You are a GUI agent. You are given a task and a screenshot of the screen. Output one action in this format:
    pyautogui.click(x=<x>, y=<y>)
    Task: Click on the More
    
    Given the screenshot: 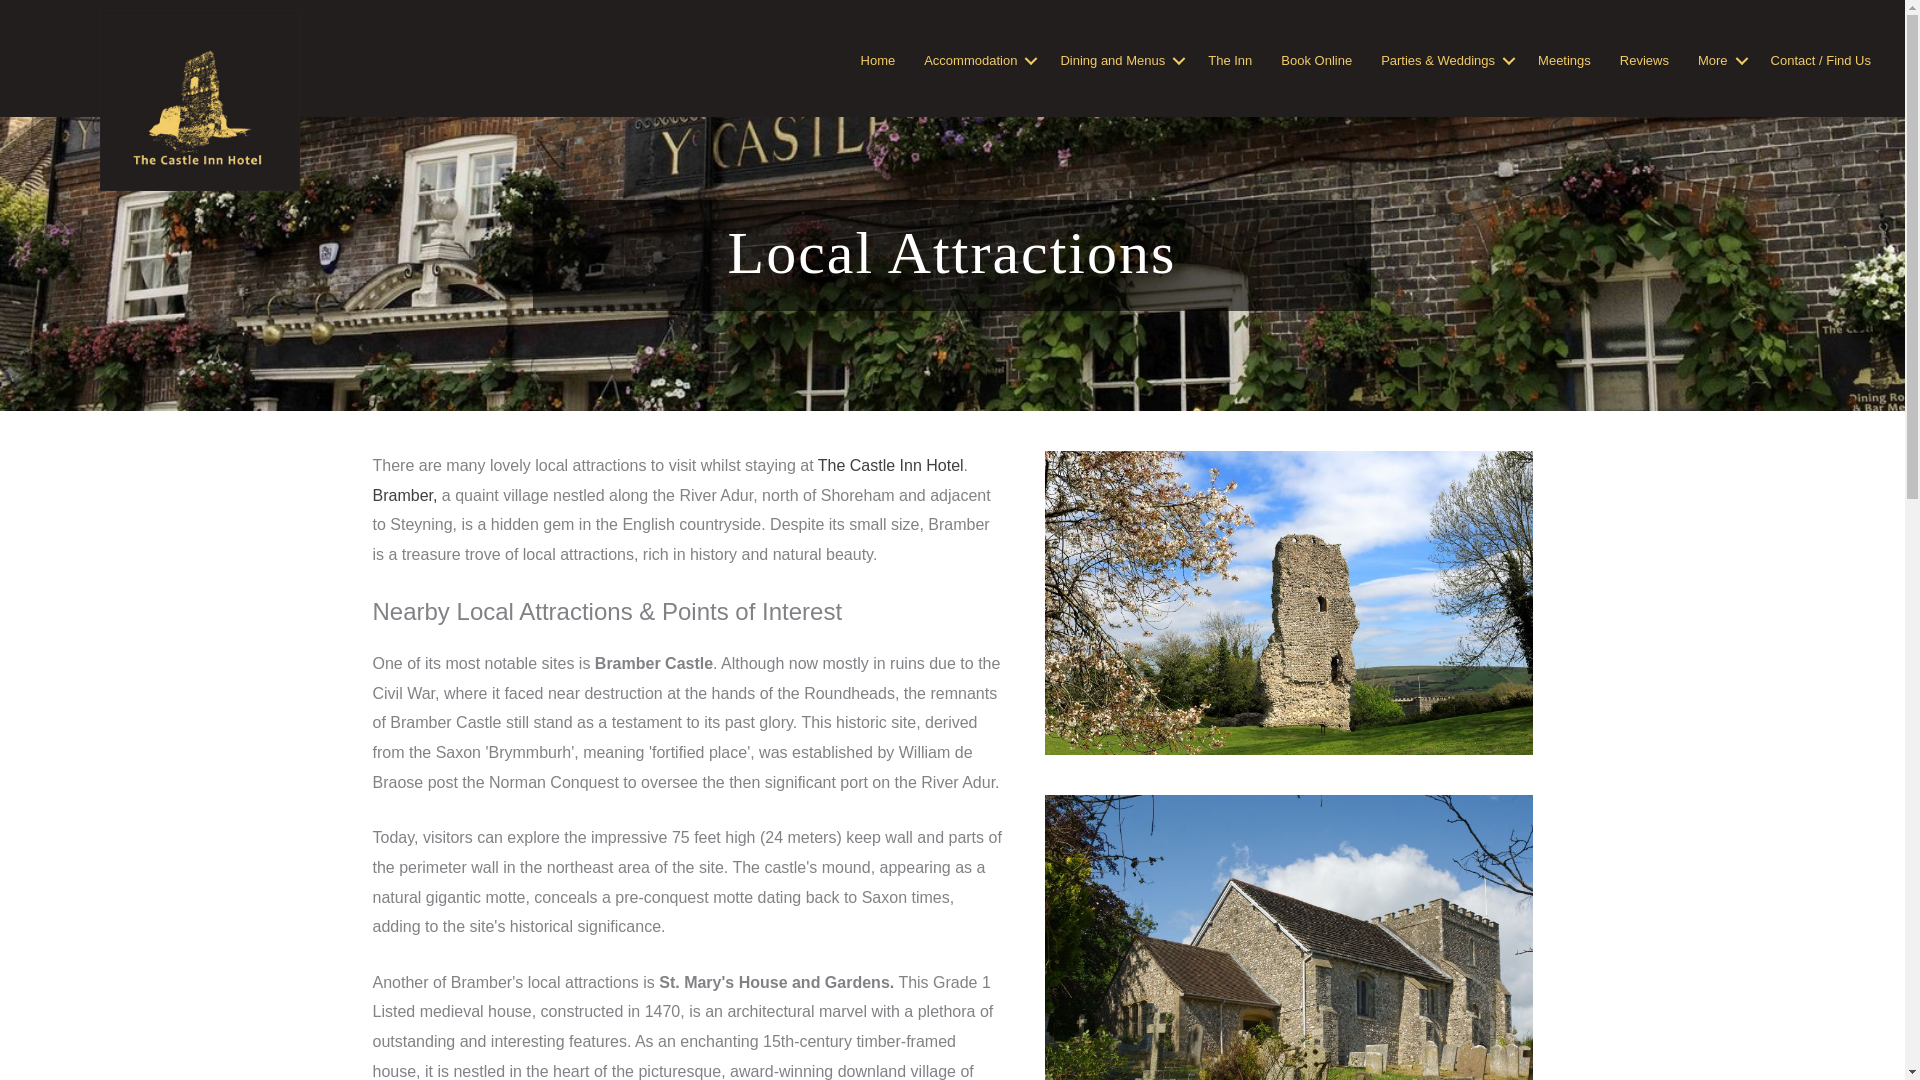 What is the action you would take?
    pyautogui.click(x=1720, y=60)
    